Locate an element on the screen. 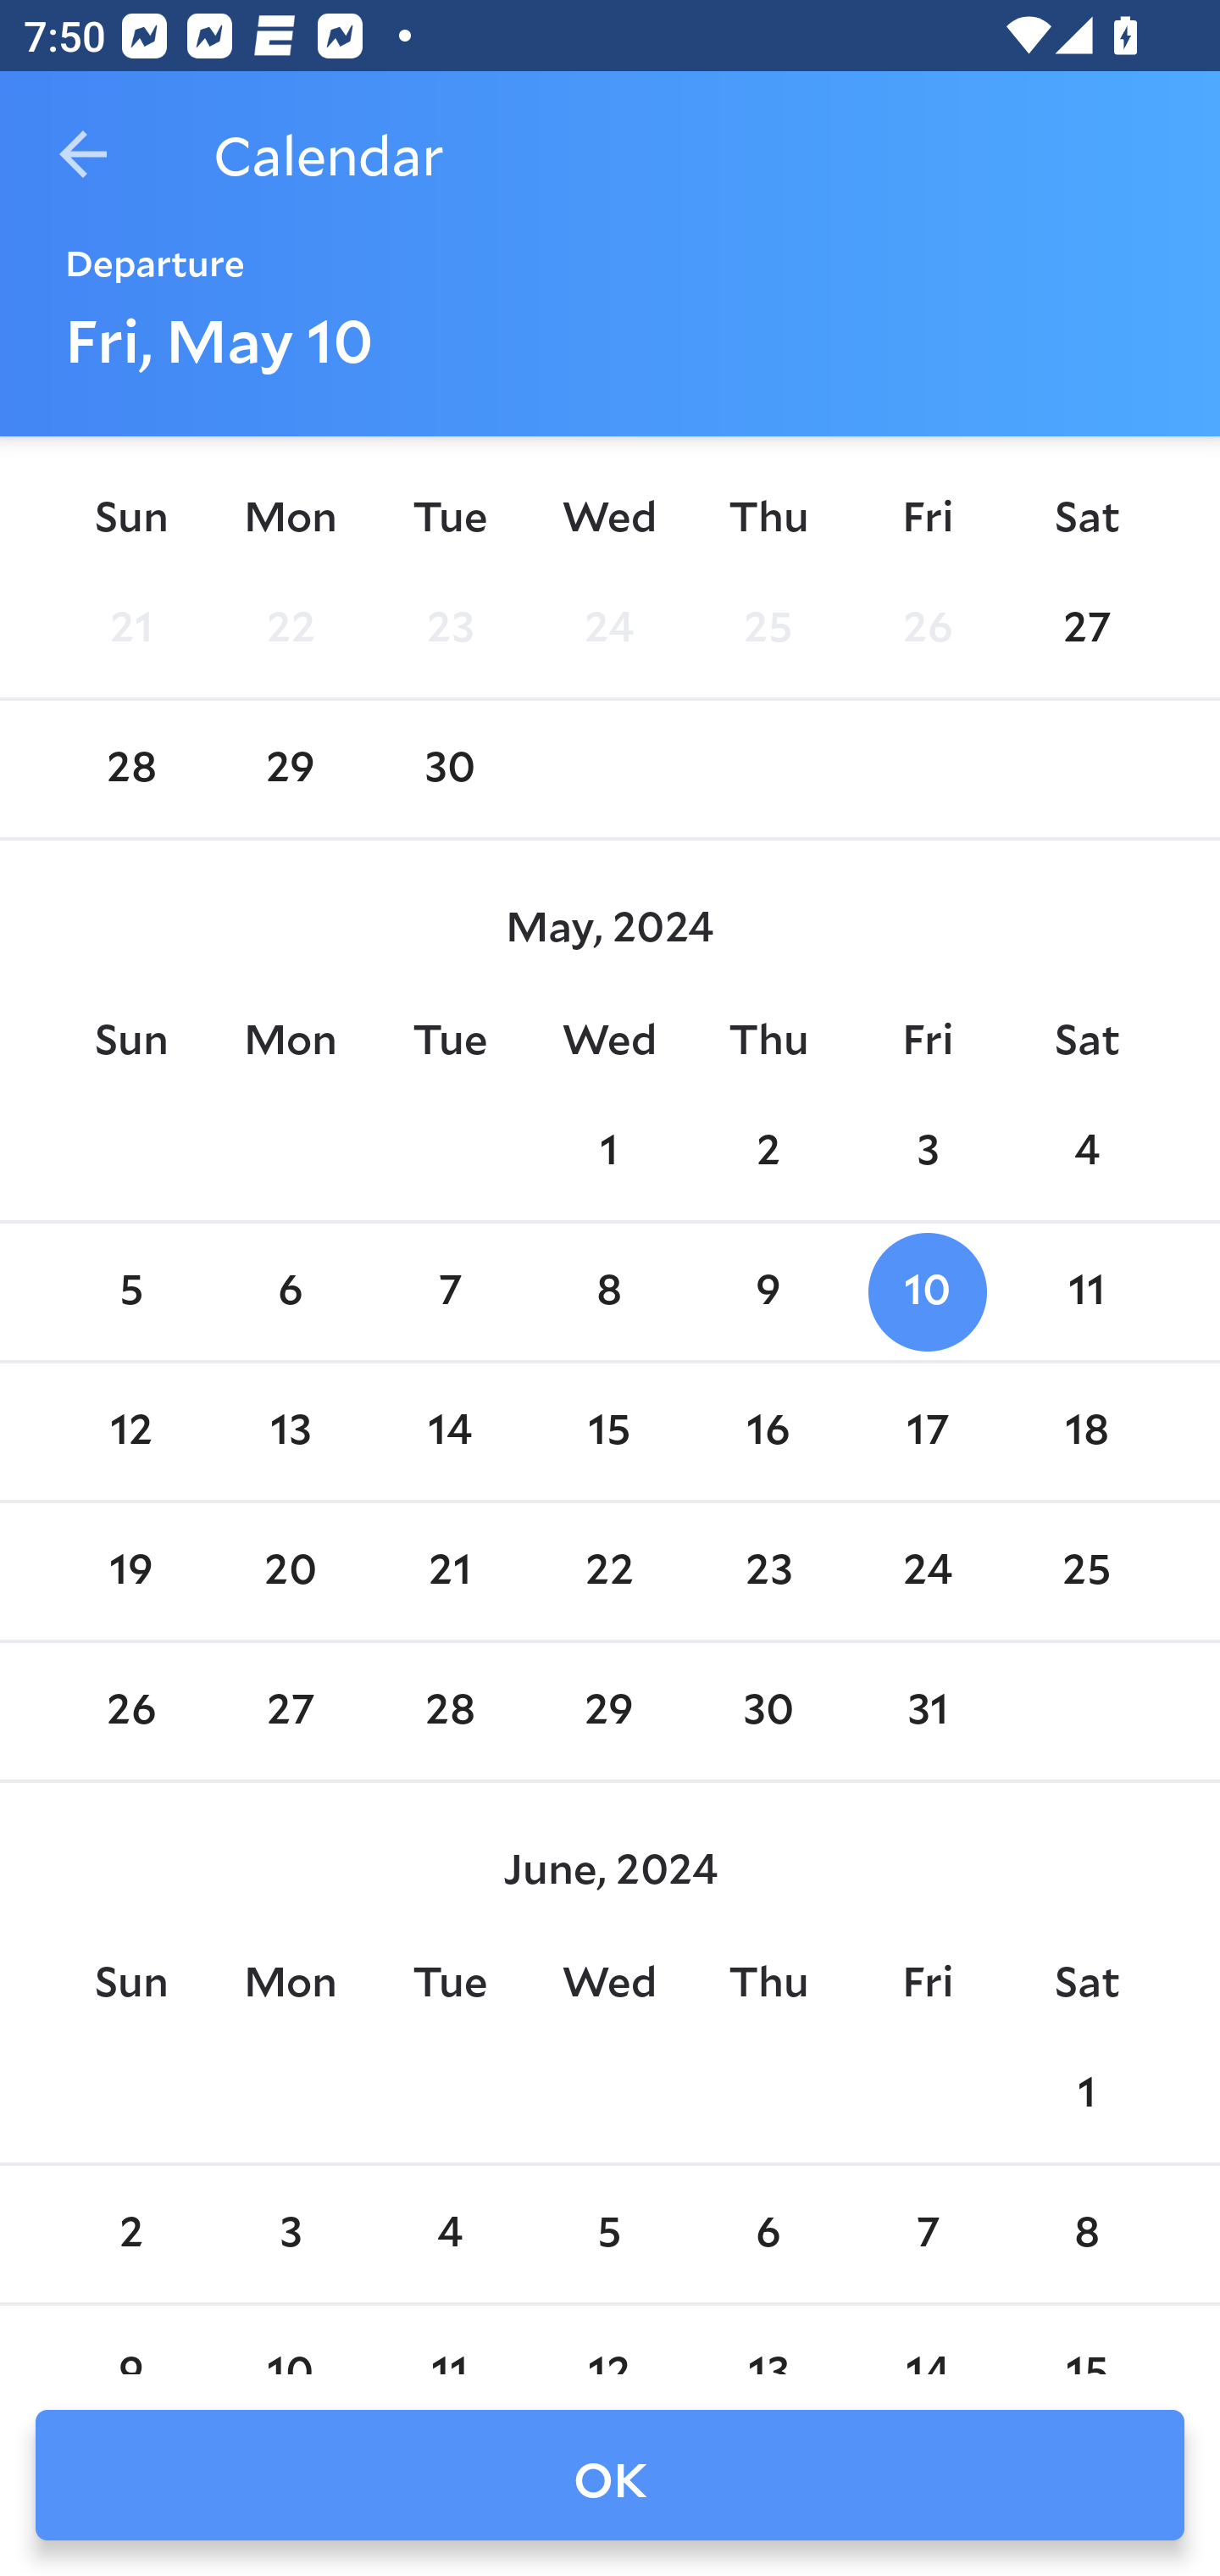 Image resolution: width=1220 pixels, height=2576 pixels. 8 is located at coordinates (609, 1293).